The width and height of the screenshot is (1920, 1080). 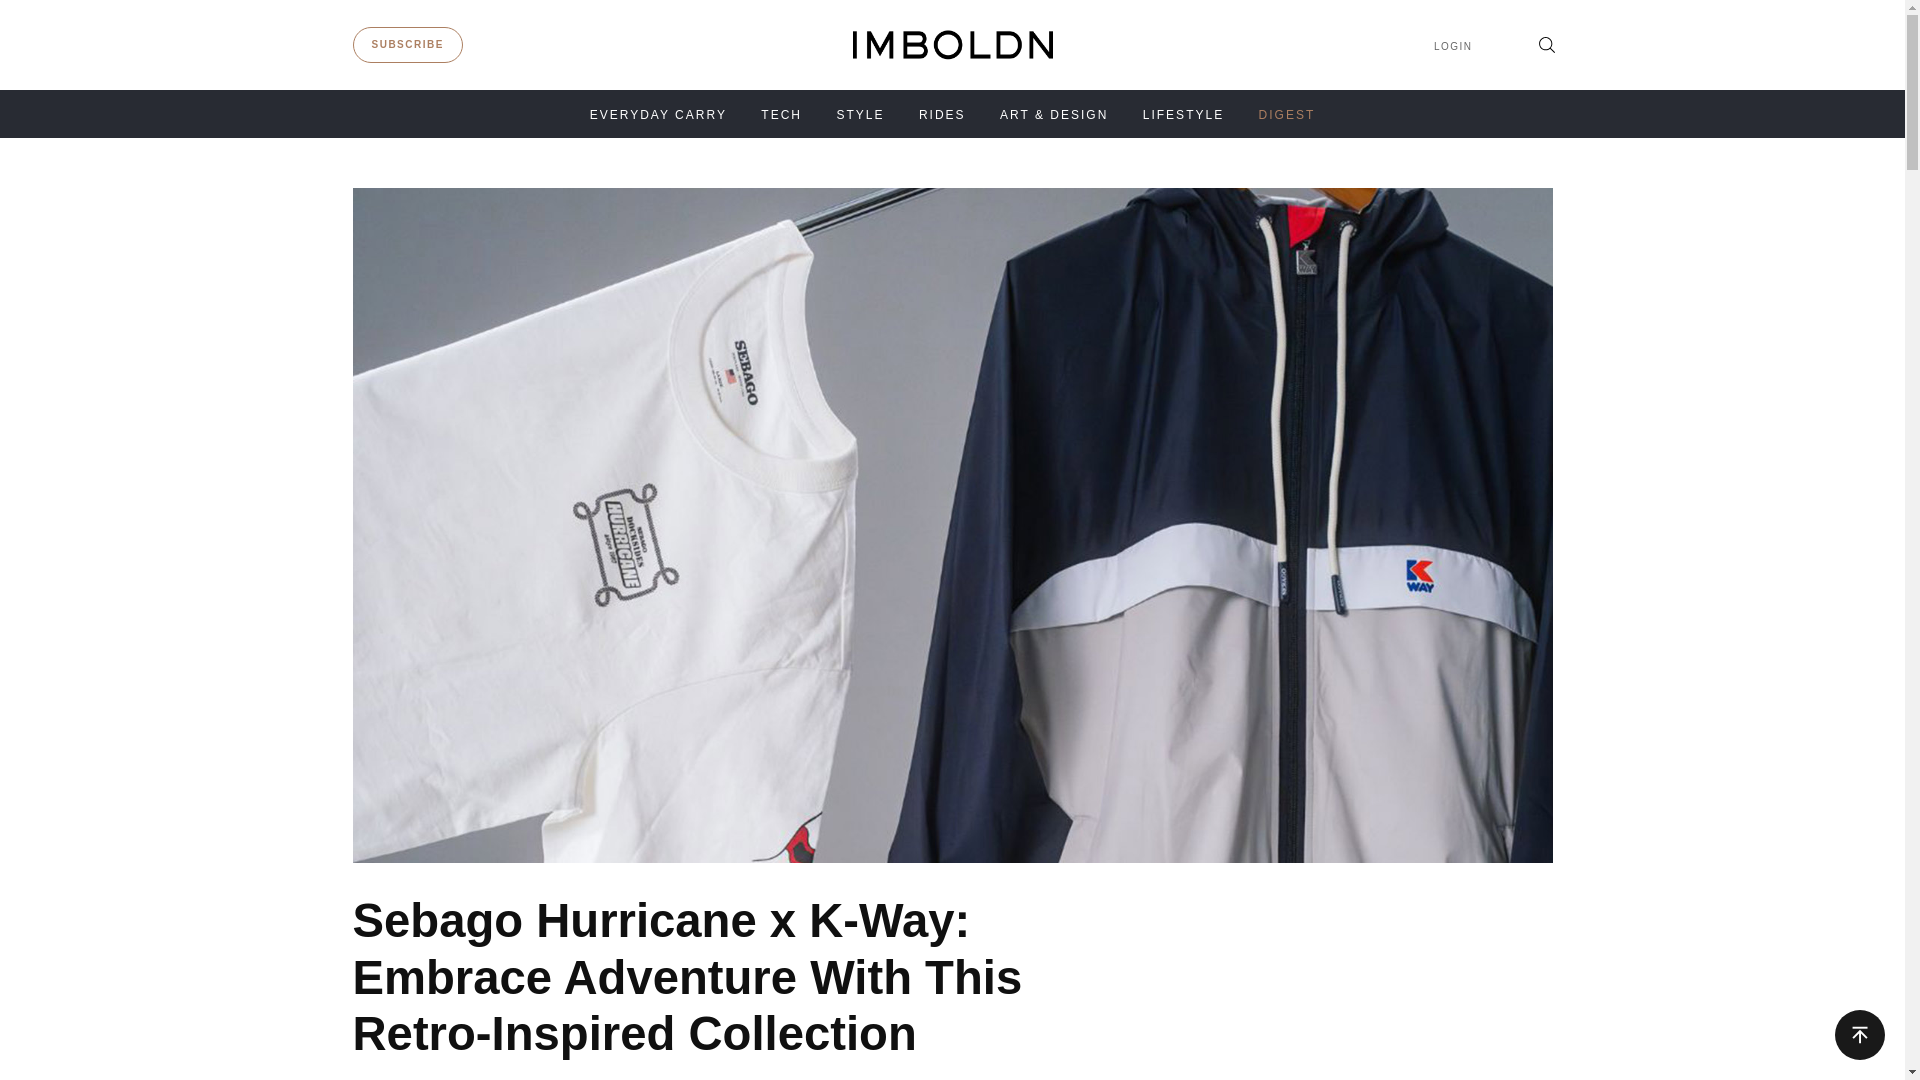 What do you see at coordinates (1183, 115) in the screenshot?
I see `LIFESTYLE` at bounding box center [1183, 115].